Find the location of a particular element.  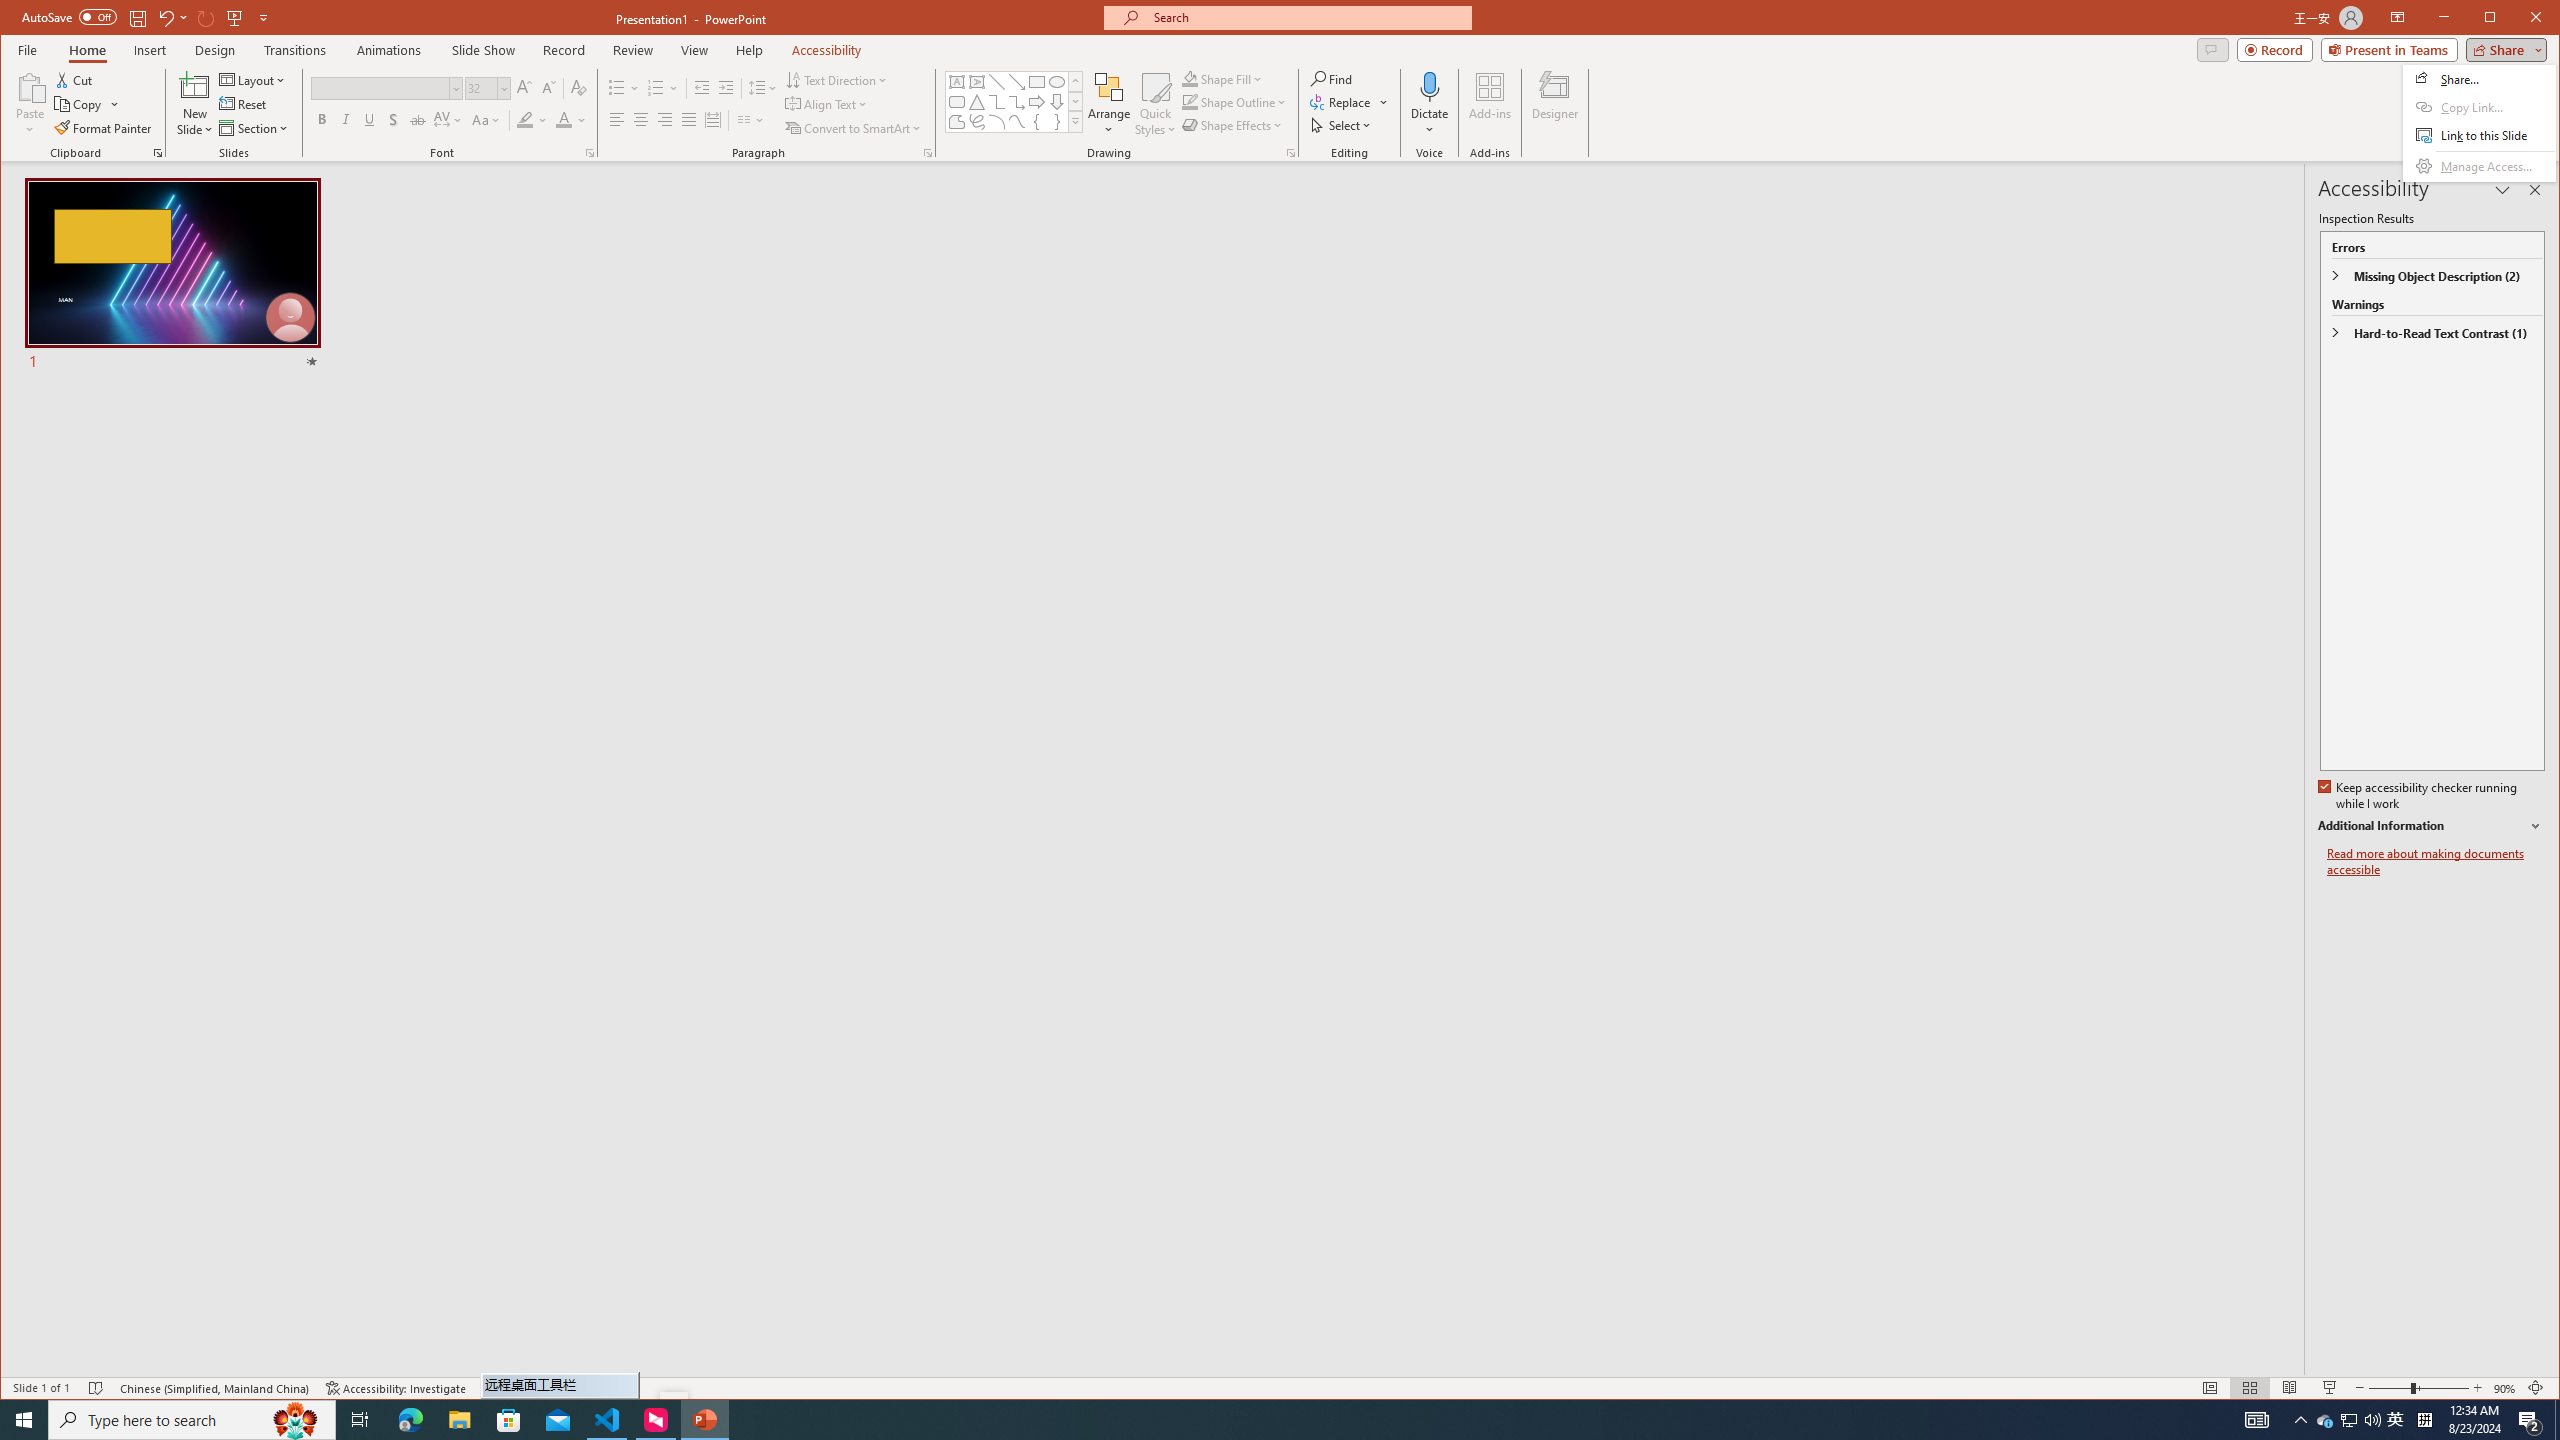

Text Highlight Color is located at coordinates (532, 120).